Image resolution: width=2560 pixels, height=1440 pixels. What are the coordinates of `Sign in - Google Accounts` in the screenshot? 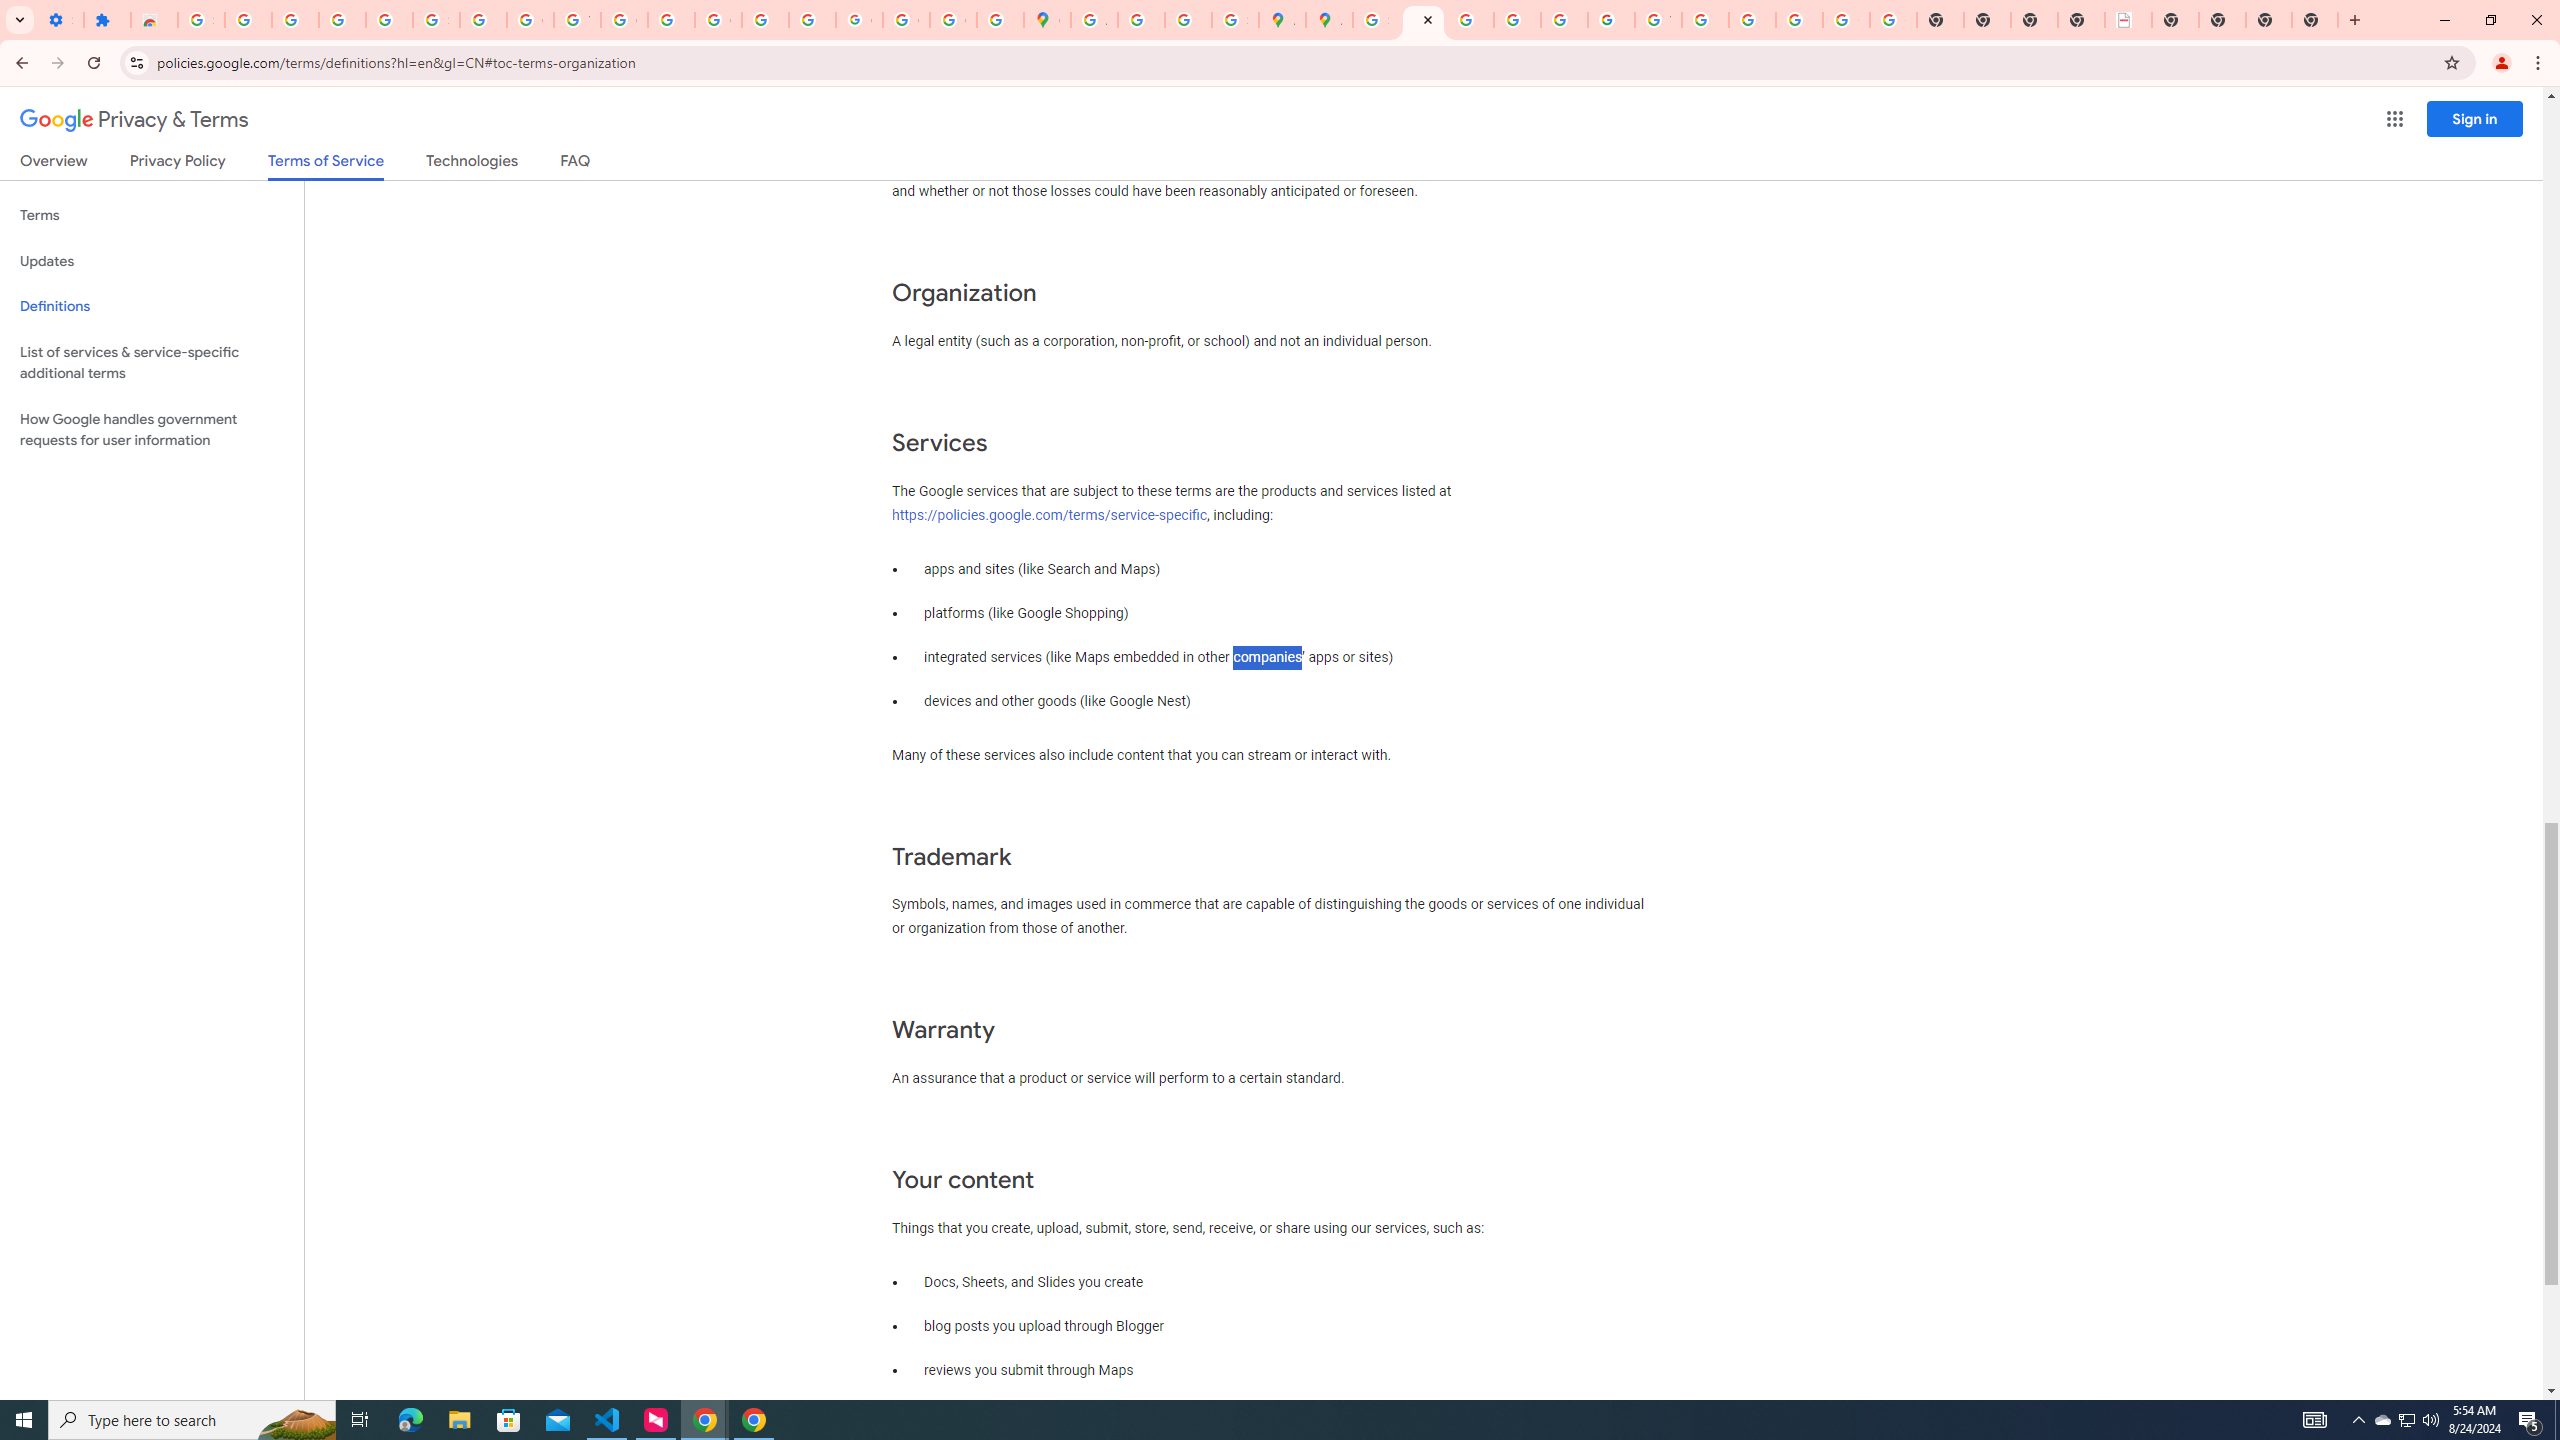 It's located at (200, 20).